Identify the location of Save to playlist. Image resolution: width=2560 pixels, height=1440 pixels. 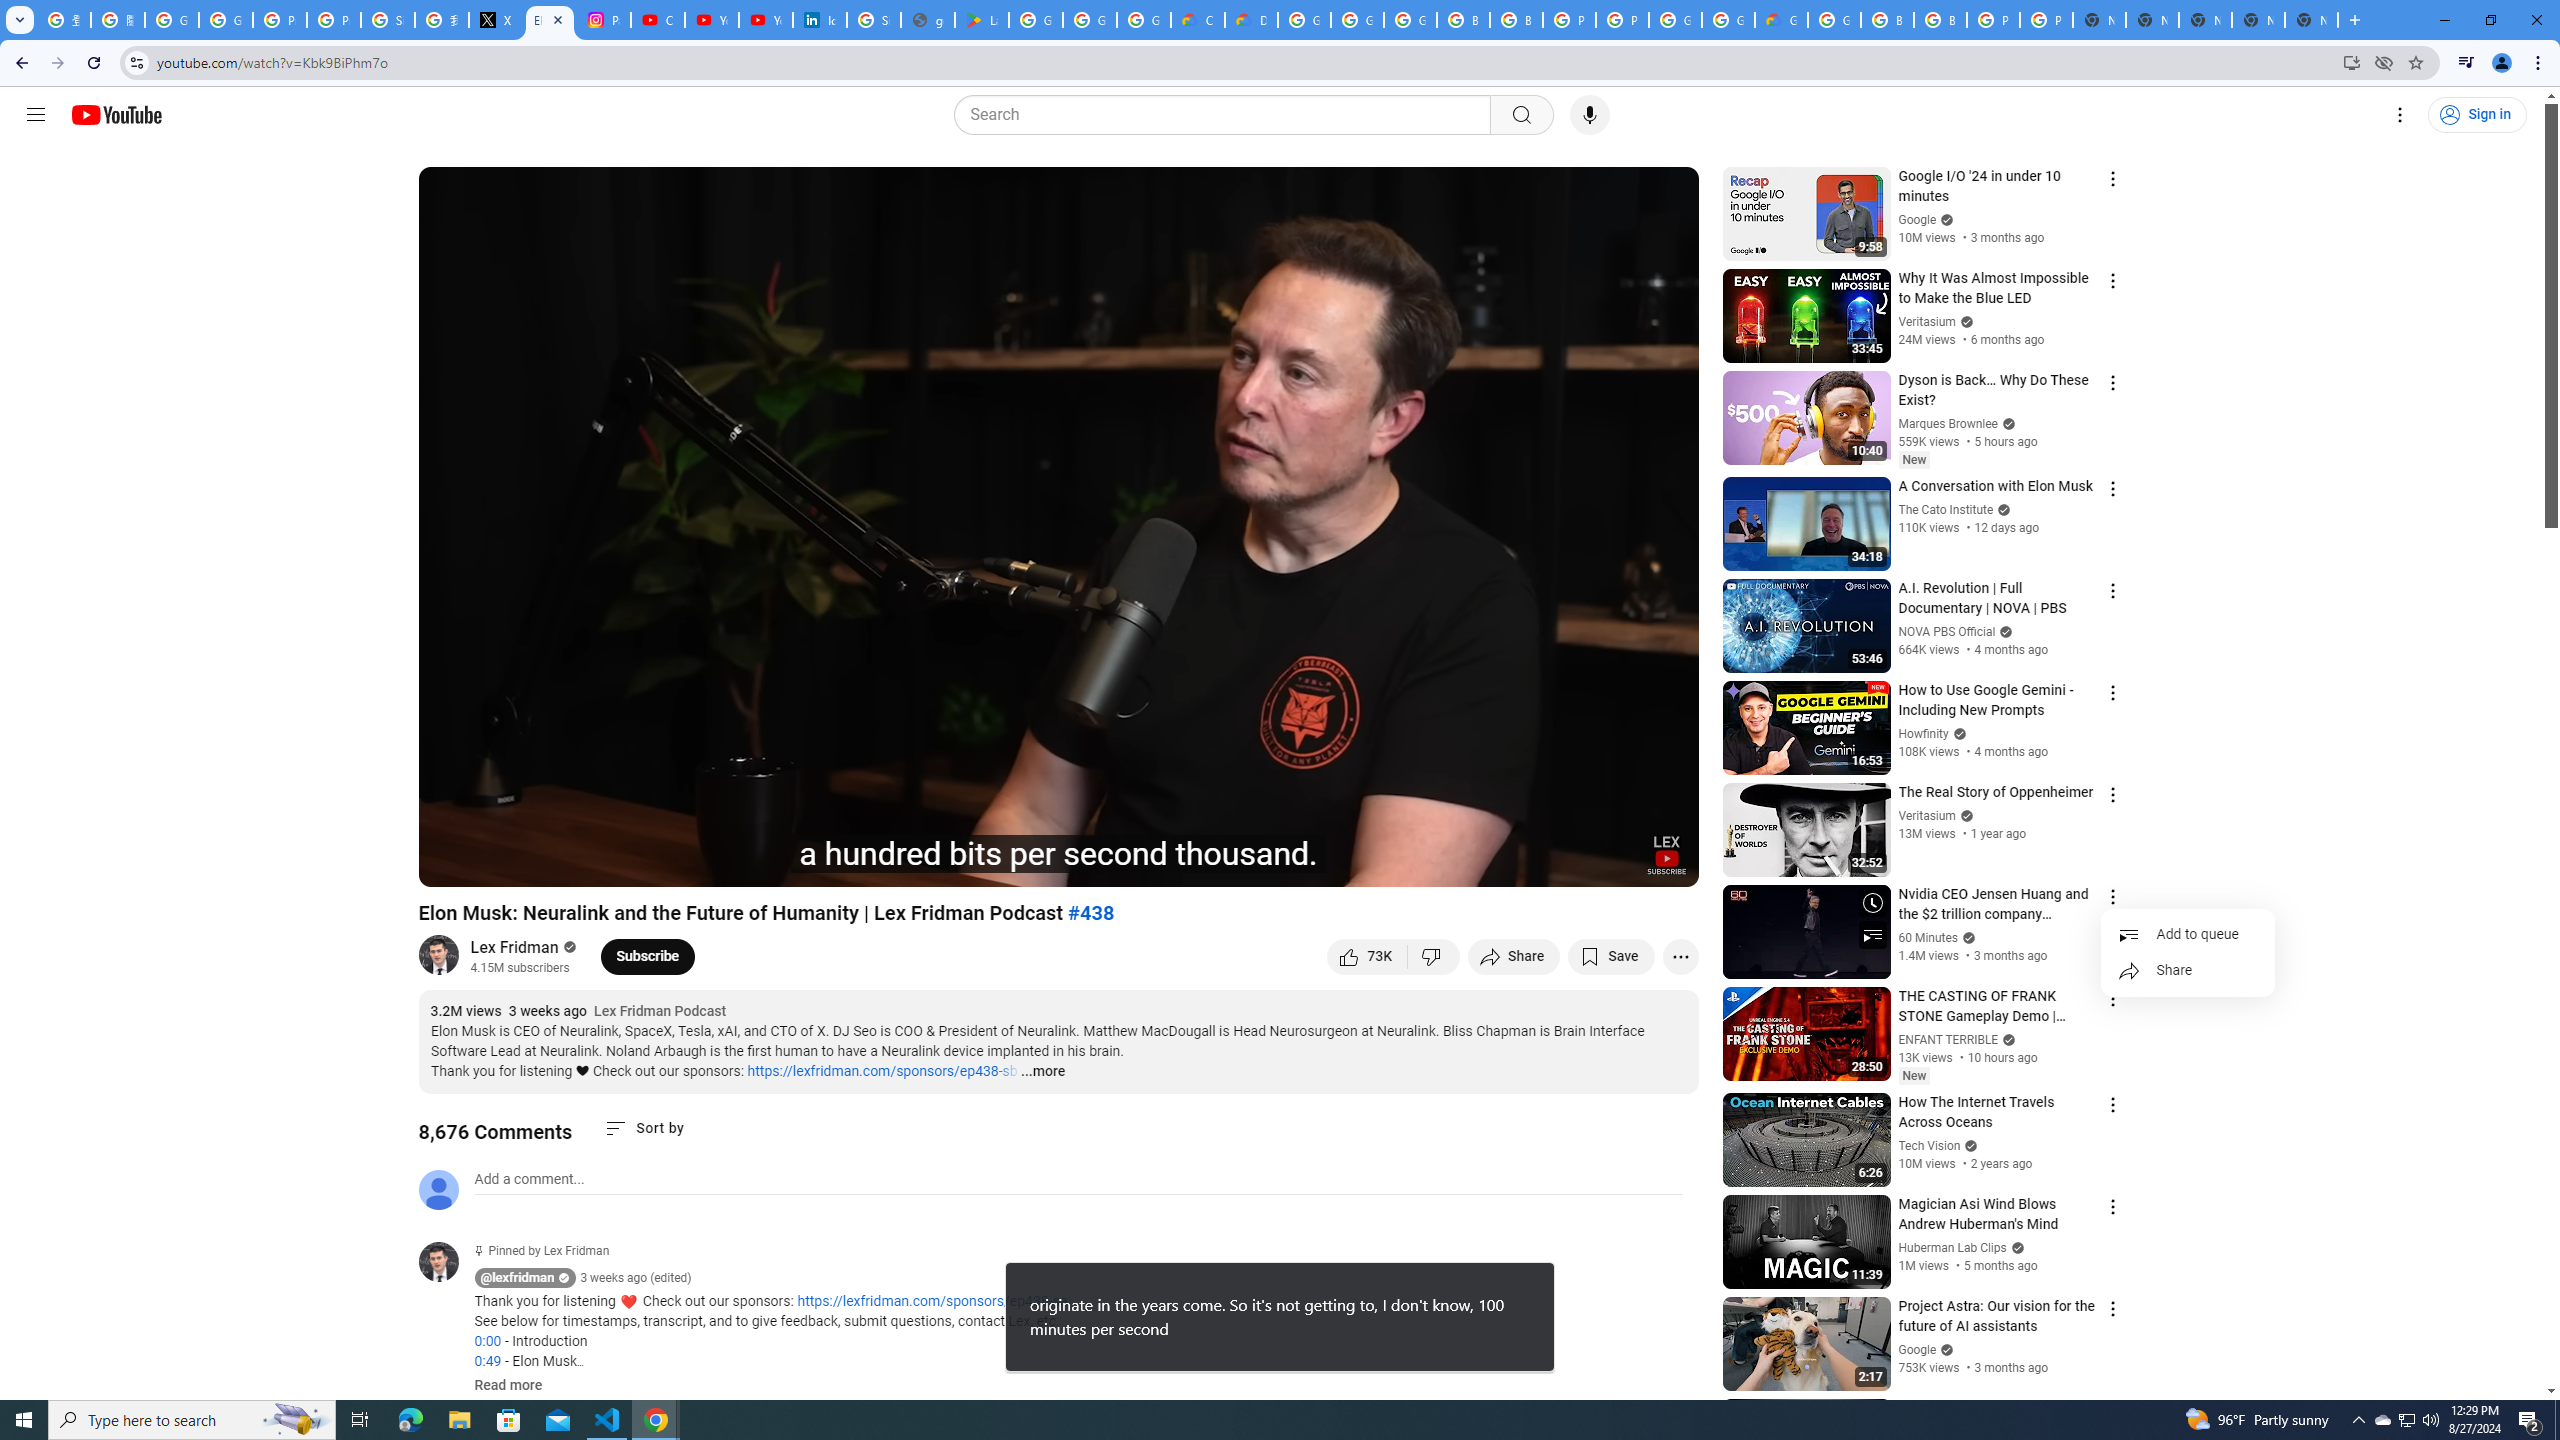
(1610, 956).